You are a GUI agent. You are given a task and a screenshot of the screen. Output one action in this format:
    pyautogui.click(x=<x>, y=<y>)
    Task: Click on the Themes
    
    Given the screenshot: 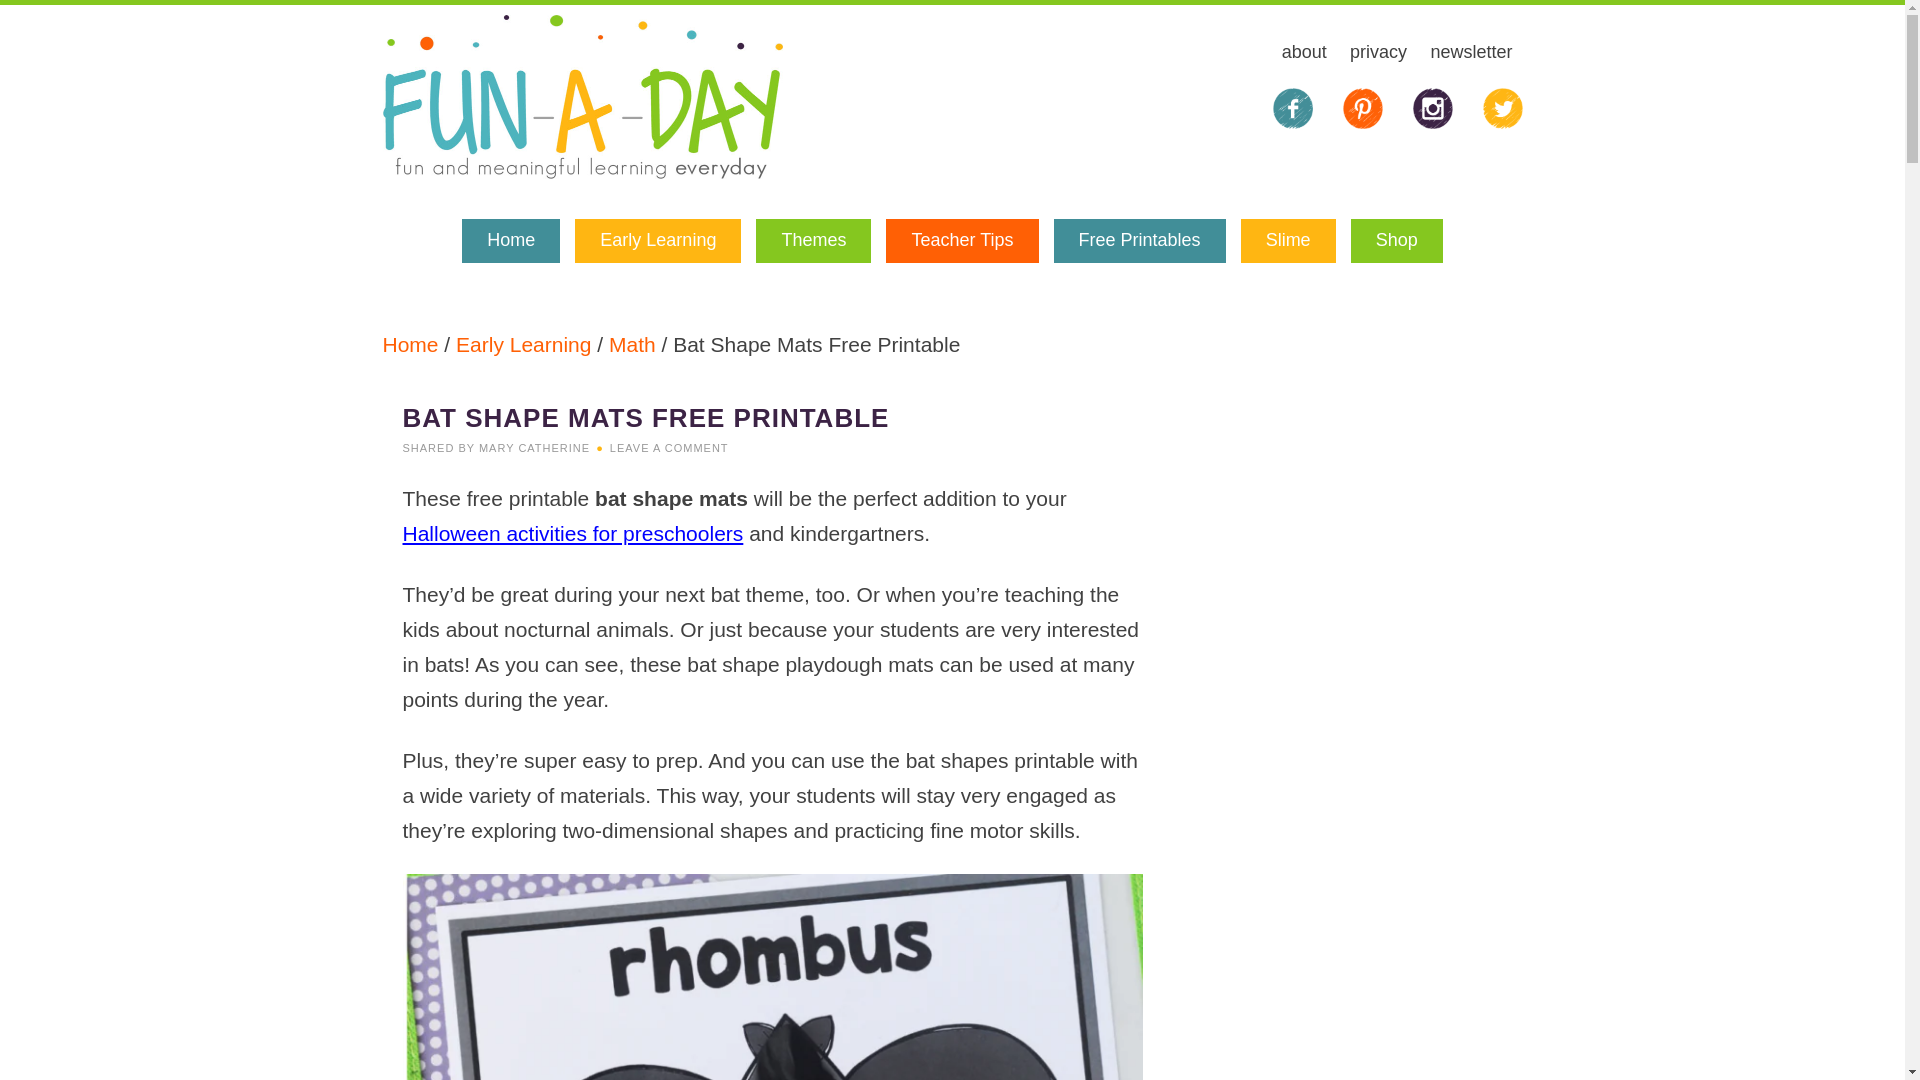 What is the action you would take?
    pyautogui.click(x=814, y=241)
    